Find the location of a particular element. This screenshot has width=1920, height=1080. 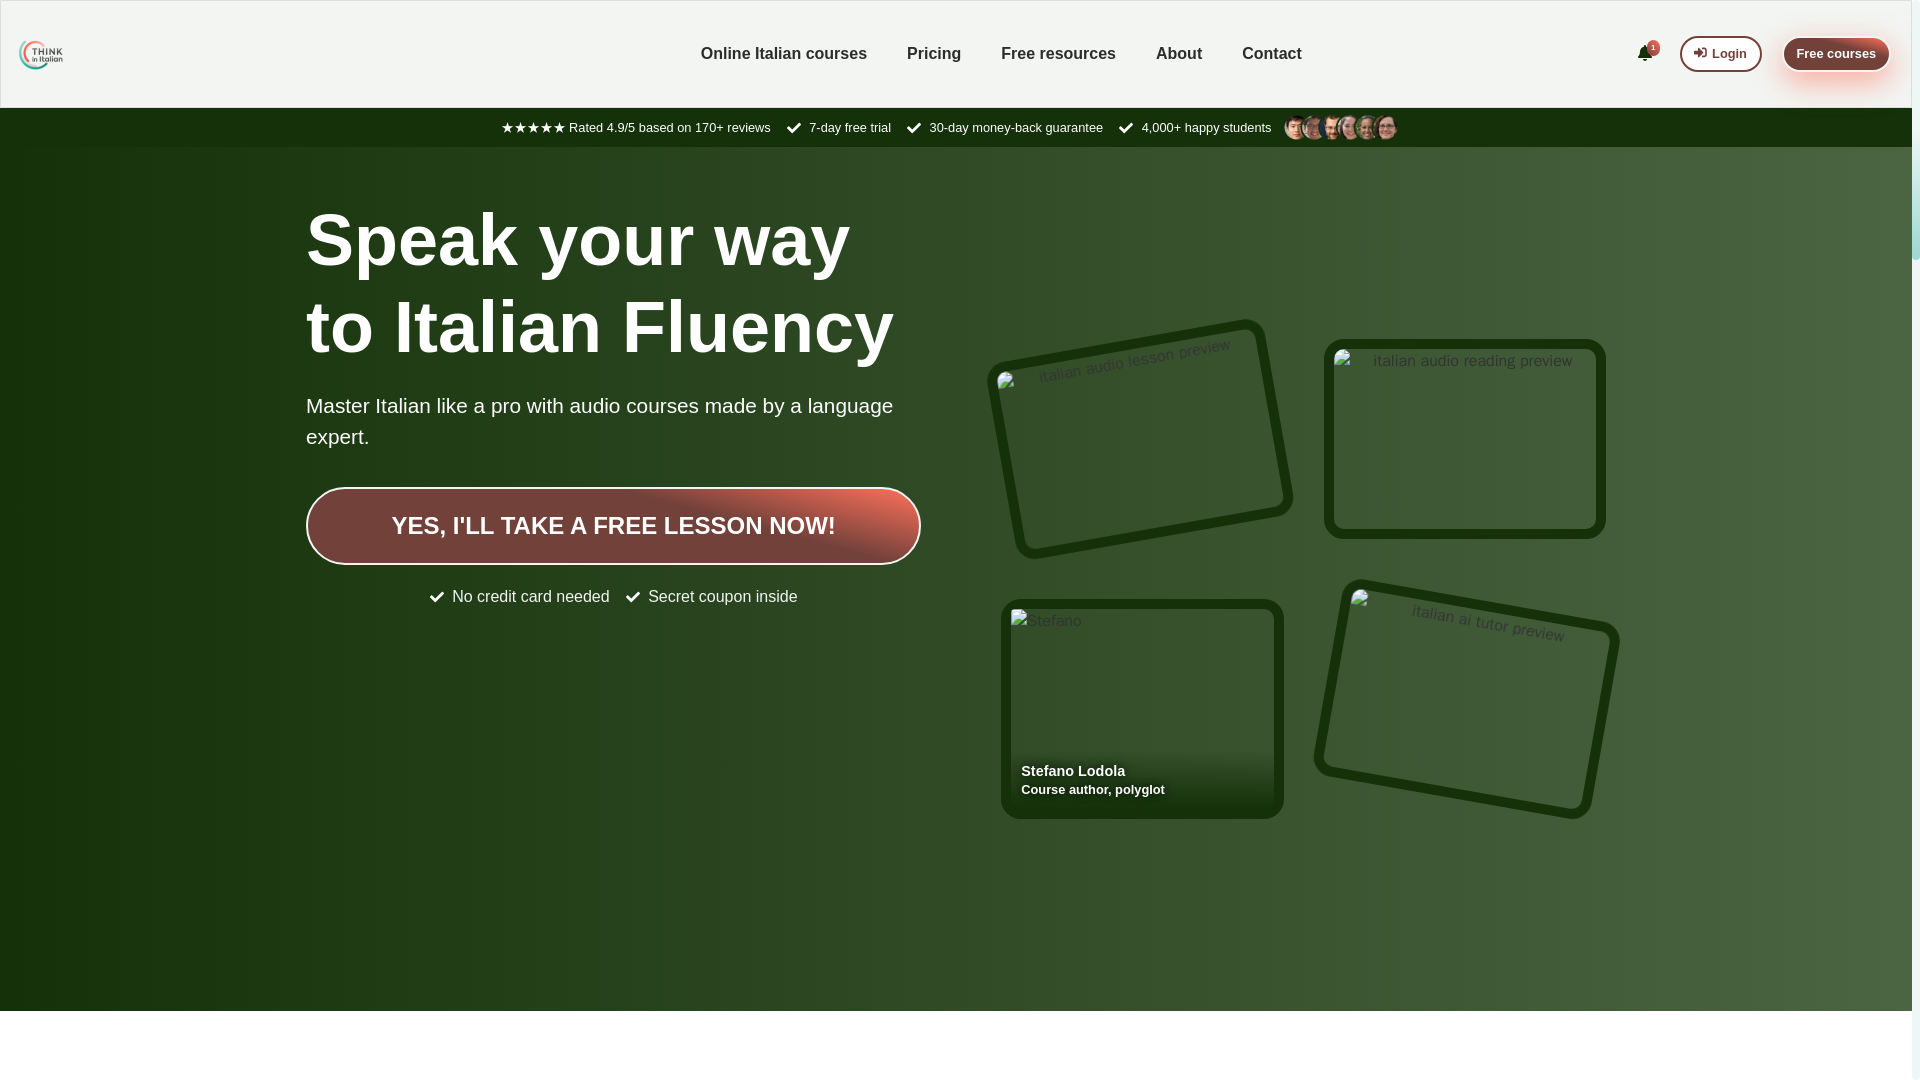

Contact is located at coordinates (1272, 54).